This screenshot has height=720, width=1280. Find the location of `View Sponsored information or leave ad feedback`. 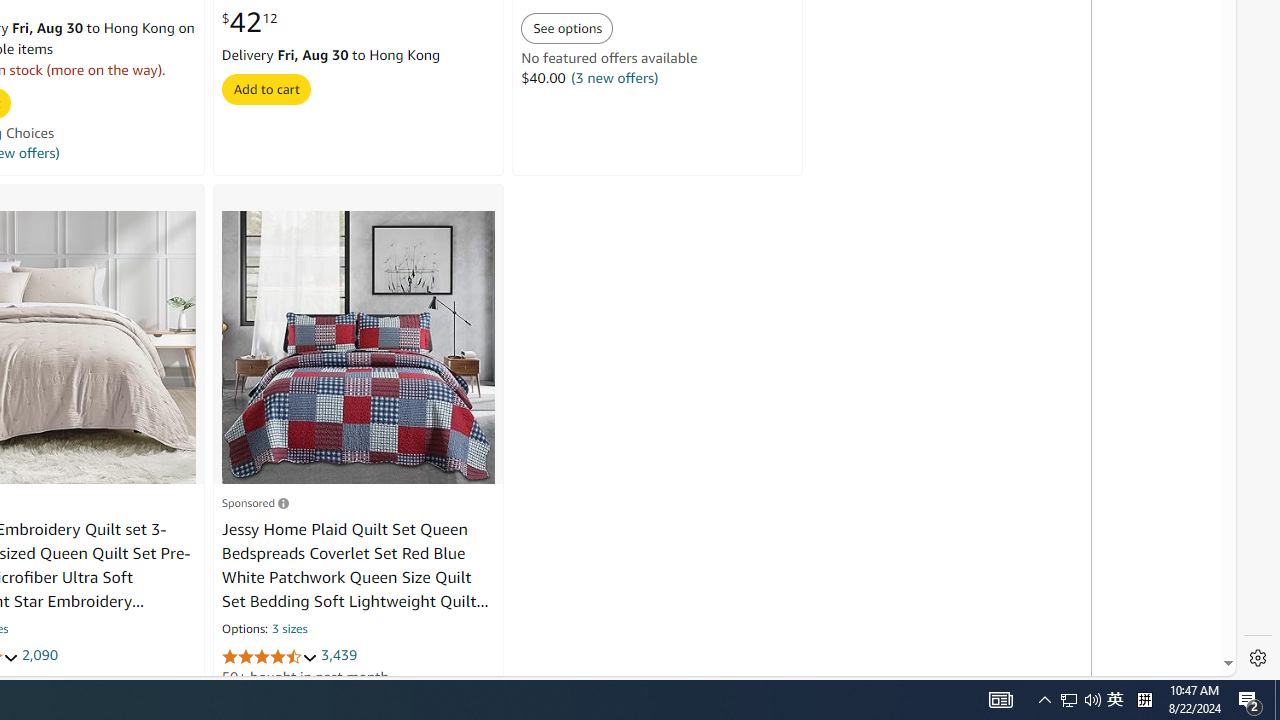

View Sponsored information or leave ad feedback is located at coordinates (255, 502).